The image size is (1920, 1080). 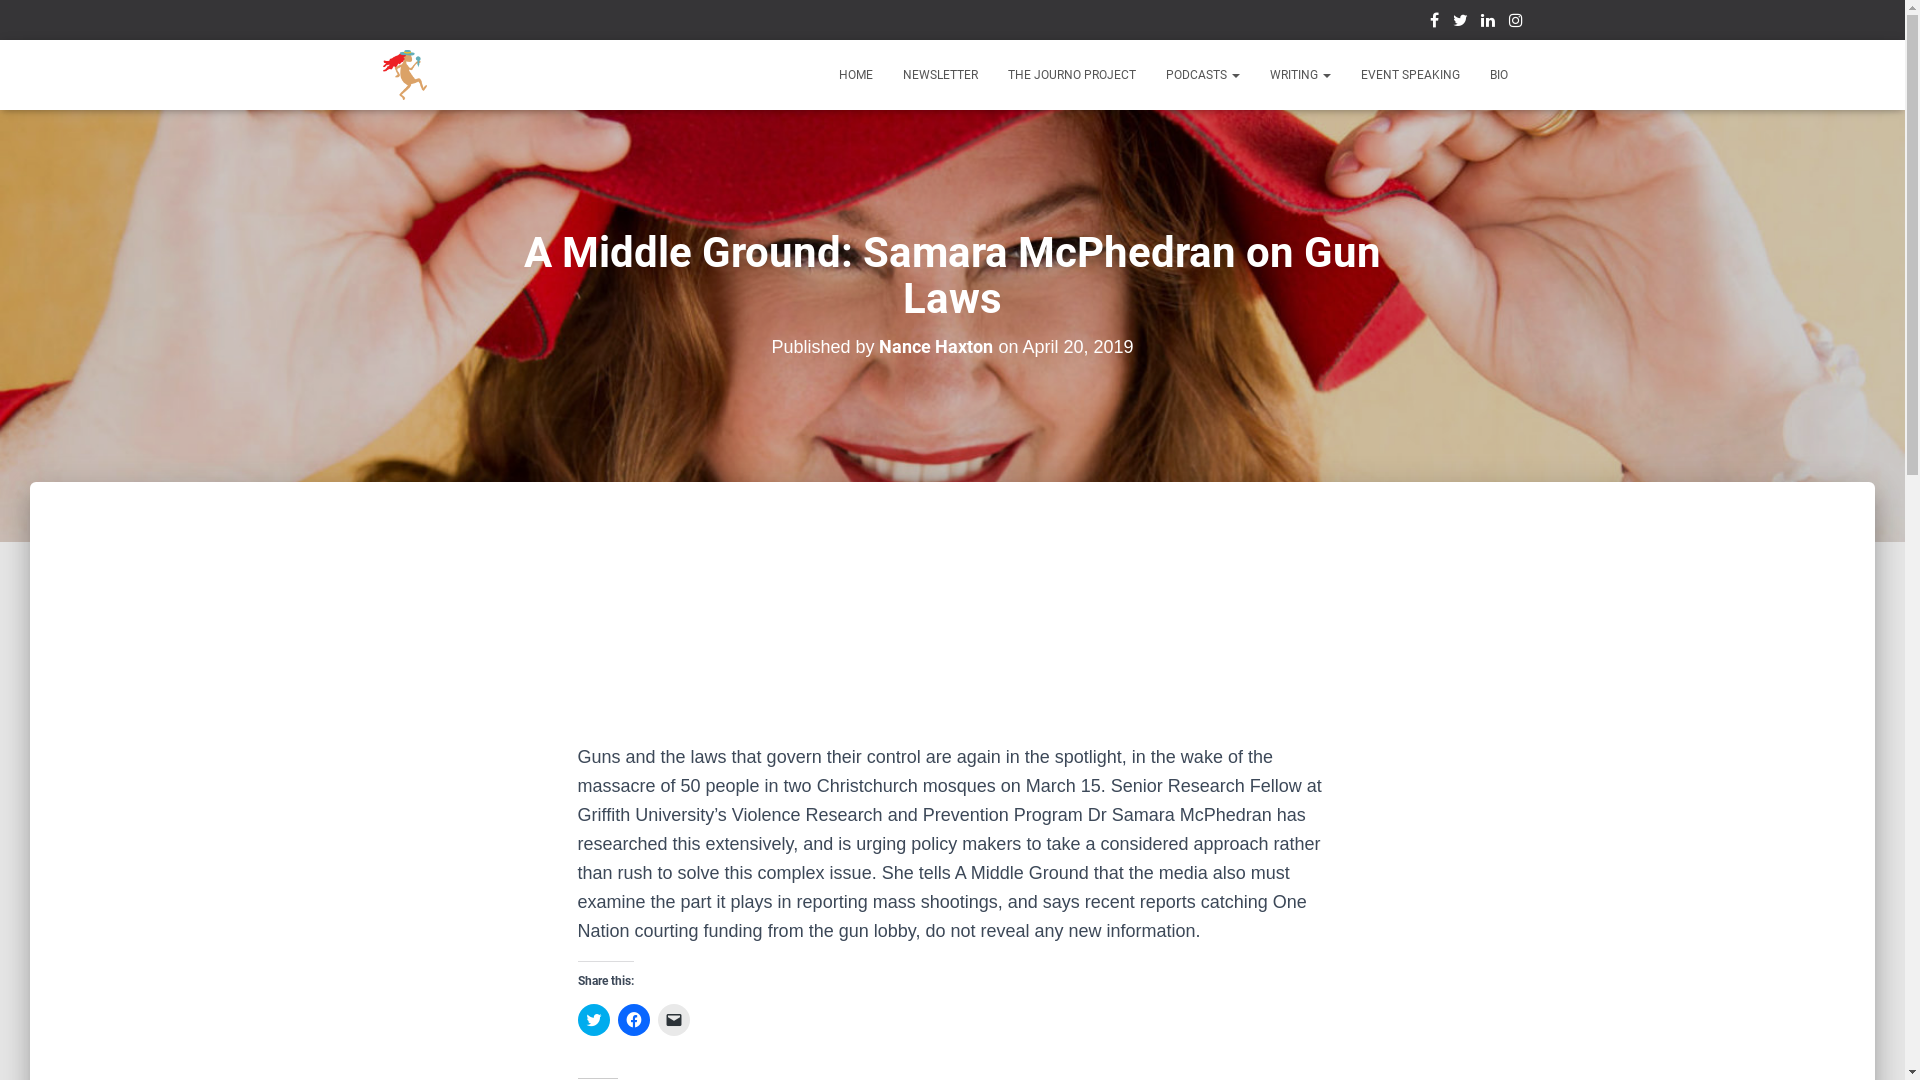 I want to click on Click to share on Facebook (Opens in new window), so click(x=634, y=1020).